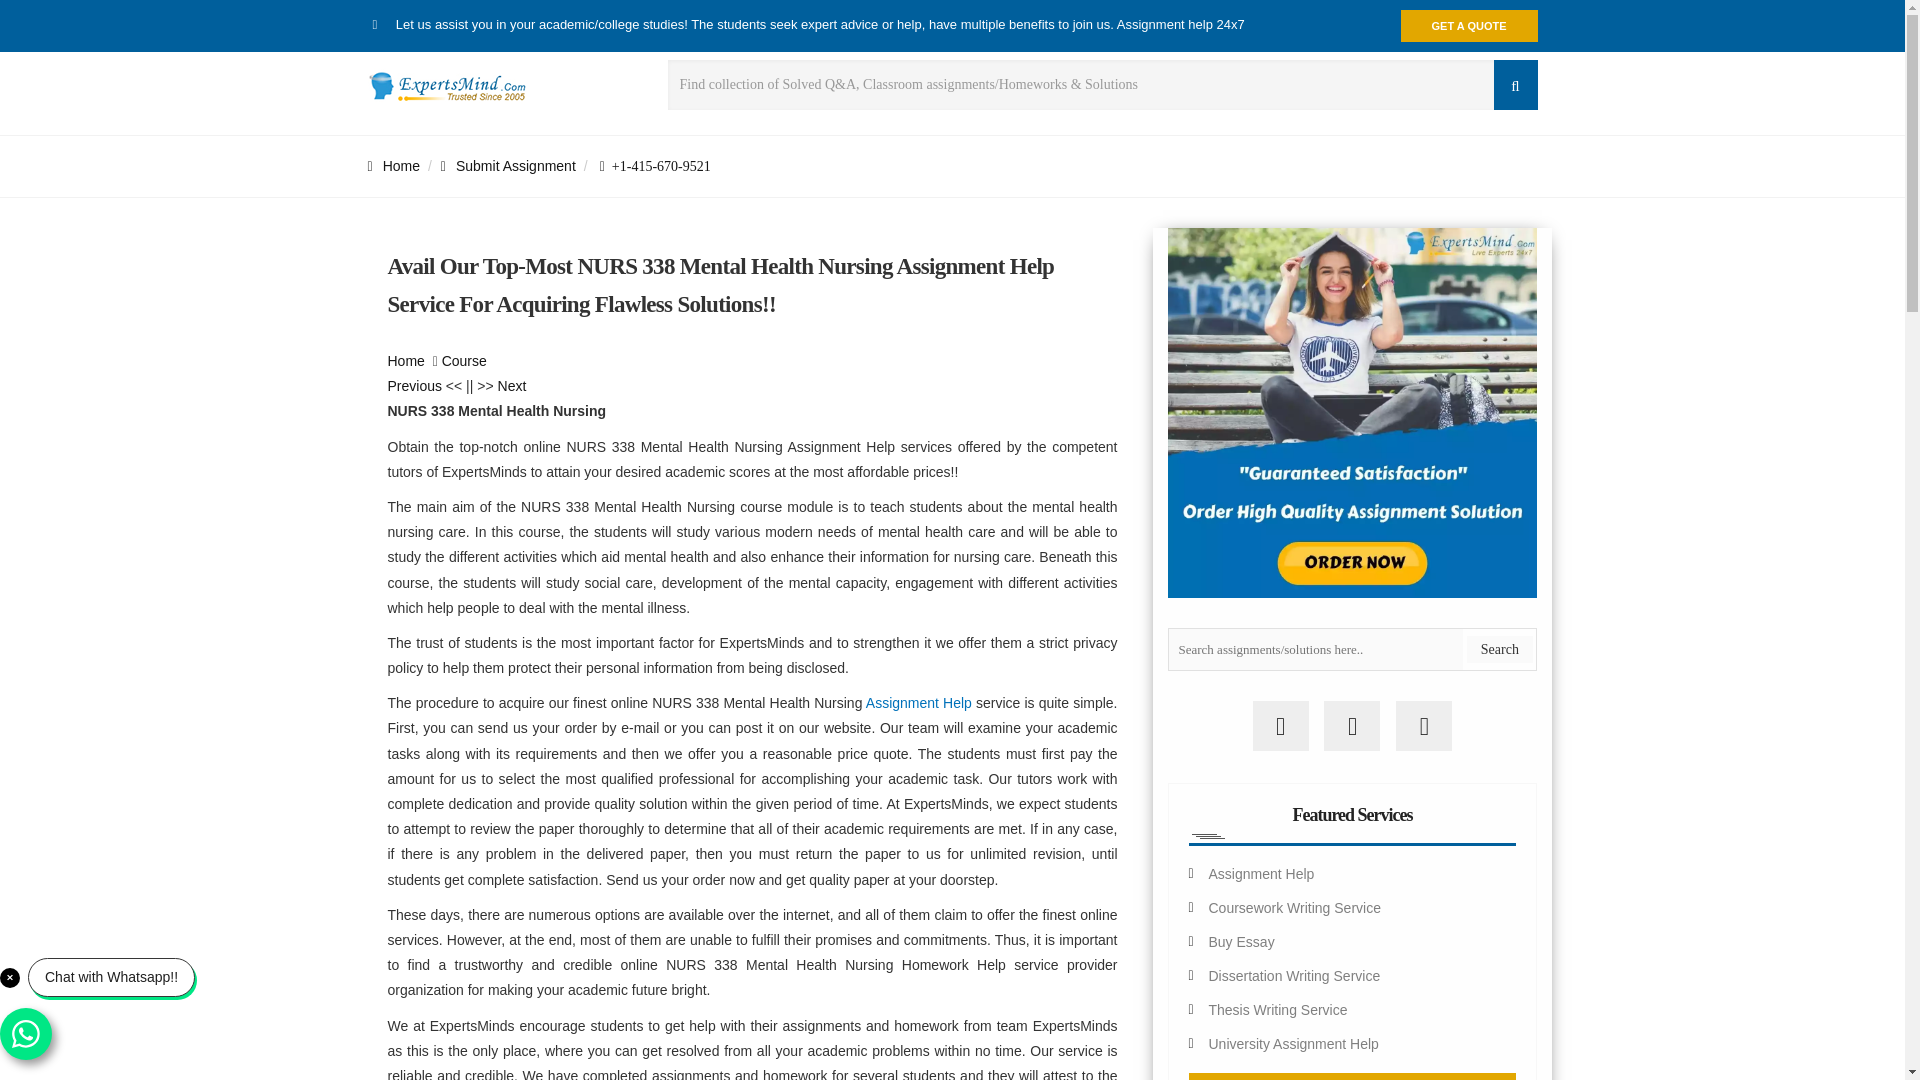  What do you see at coordinates (1294, 907) in the screenshot?
I see `Coursework Writing Service` at bounding box center [1294, 907].